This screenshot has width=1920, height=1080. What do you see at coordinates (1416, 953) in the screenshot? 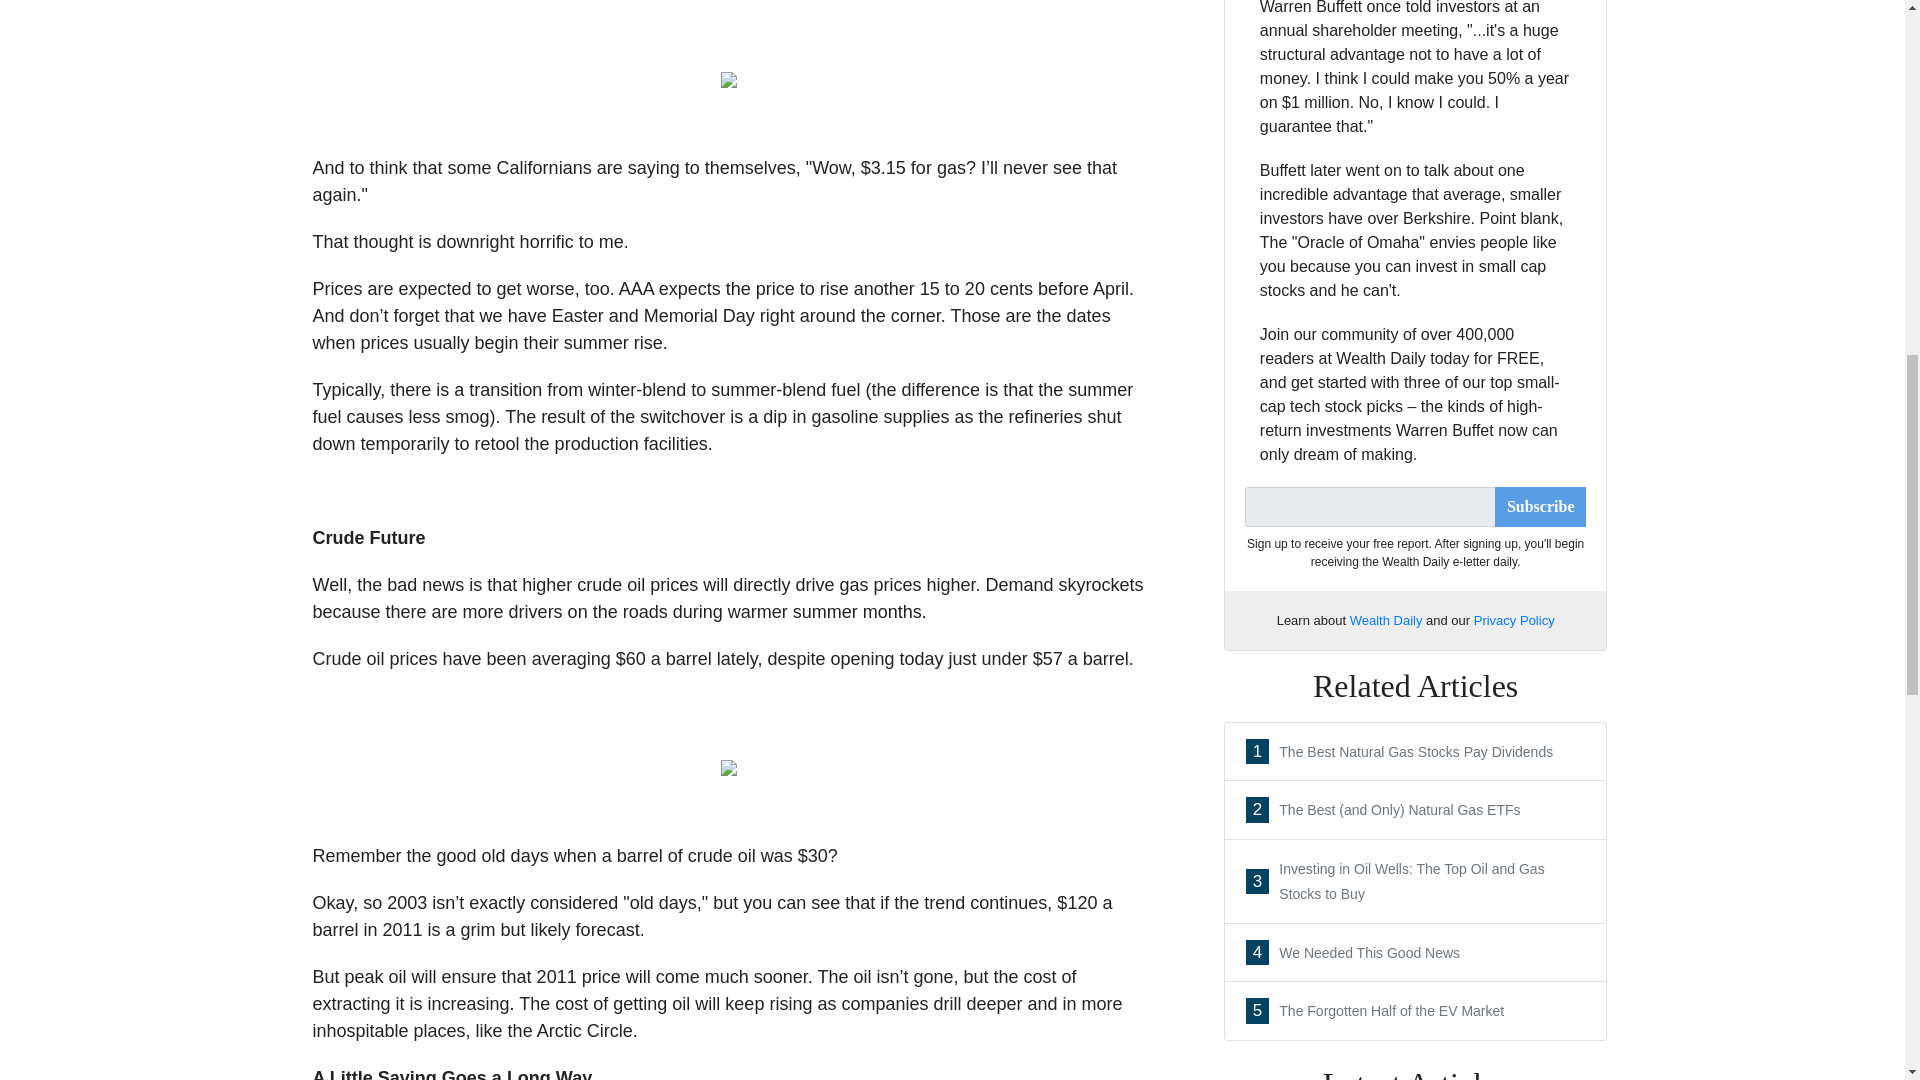
I see `Privacy Policy` at bounding box center [1416, 953].